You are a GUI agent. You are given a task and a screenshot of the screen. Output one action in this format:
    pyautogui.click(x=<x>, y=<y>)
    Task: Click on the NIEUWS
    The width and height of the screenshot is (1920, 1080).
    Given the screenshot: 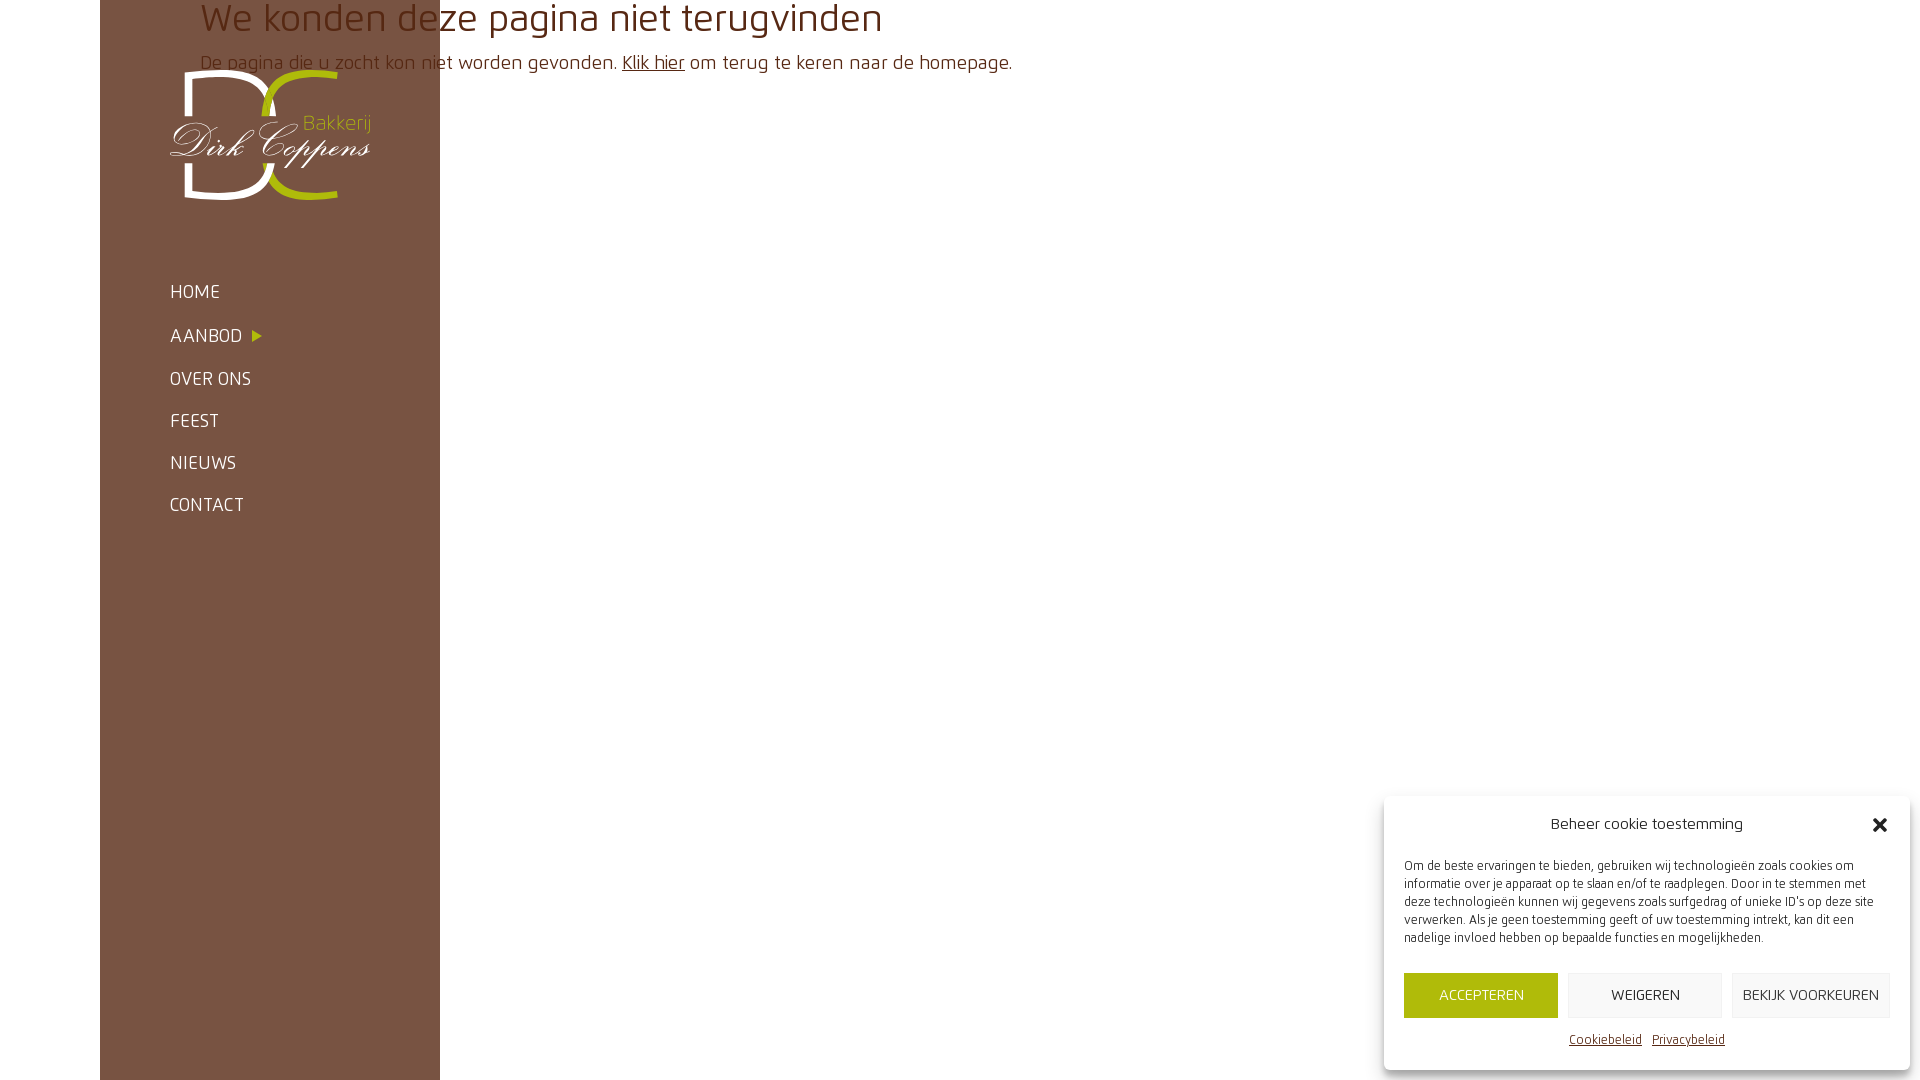 What is the action you would take?
    pyautogui.click(x=270, y=464)
    